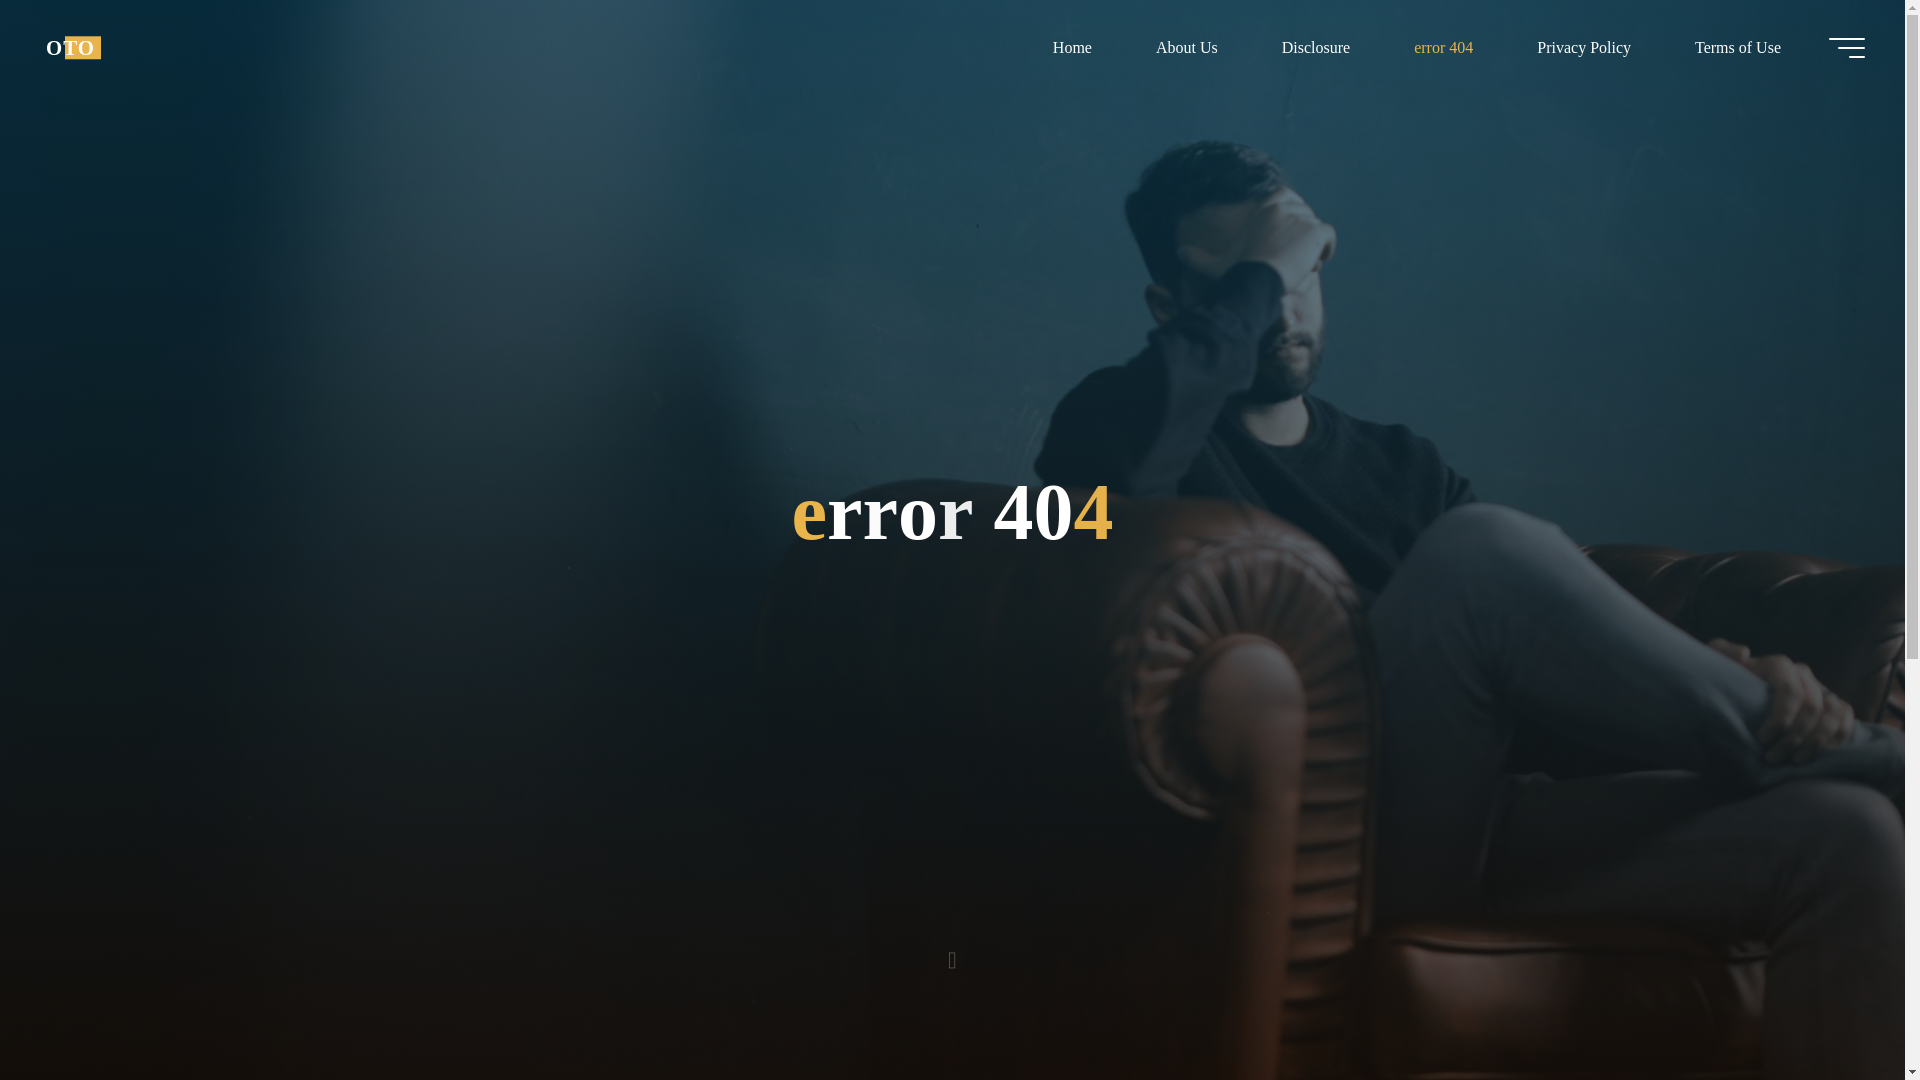 Image resolution: width=1920 pixels, height=1080 pixels. What do you see at coordinates (1316, 47) in the screenshot?
I see `Disclosure` at bounding box center [1316, 47].